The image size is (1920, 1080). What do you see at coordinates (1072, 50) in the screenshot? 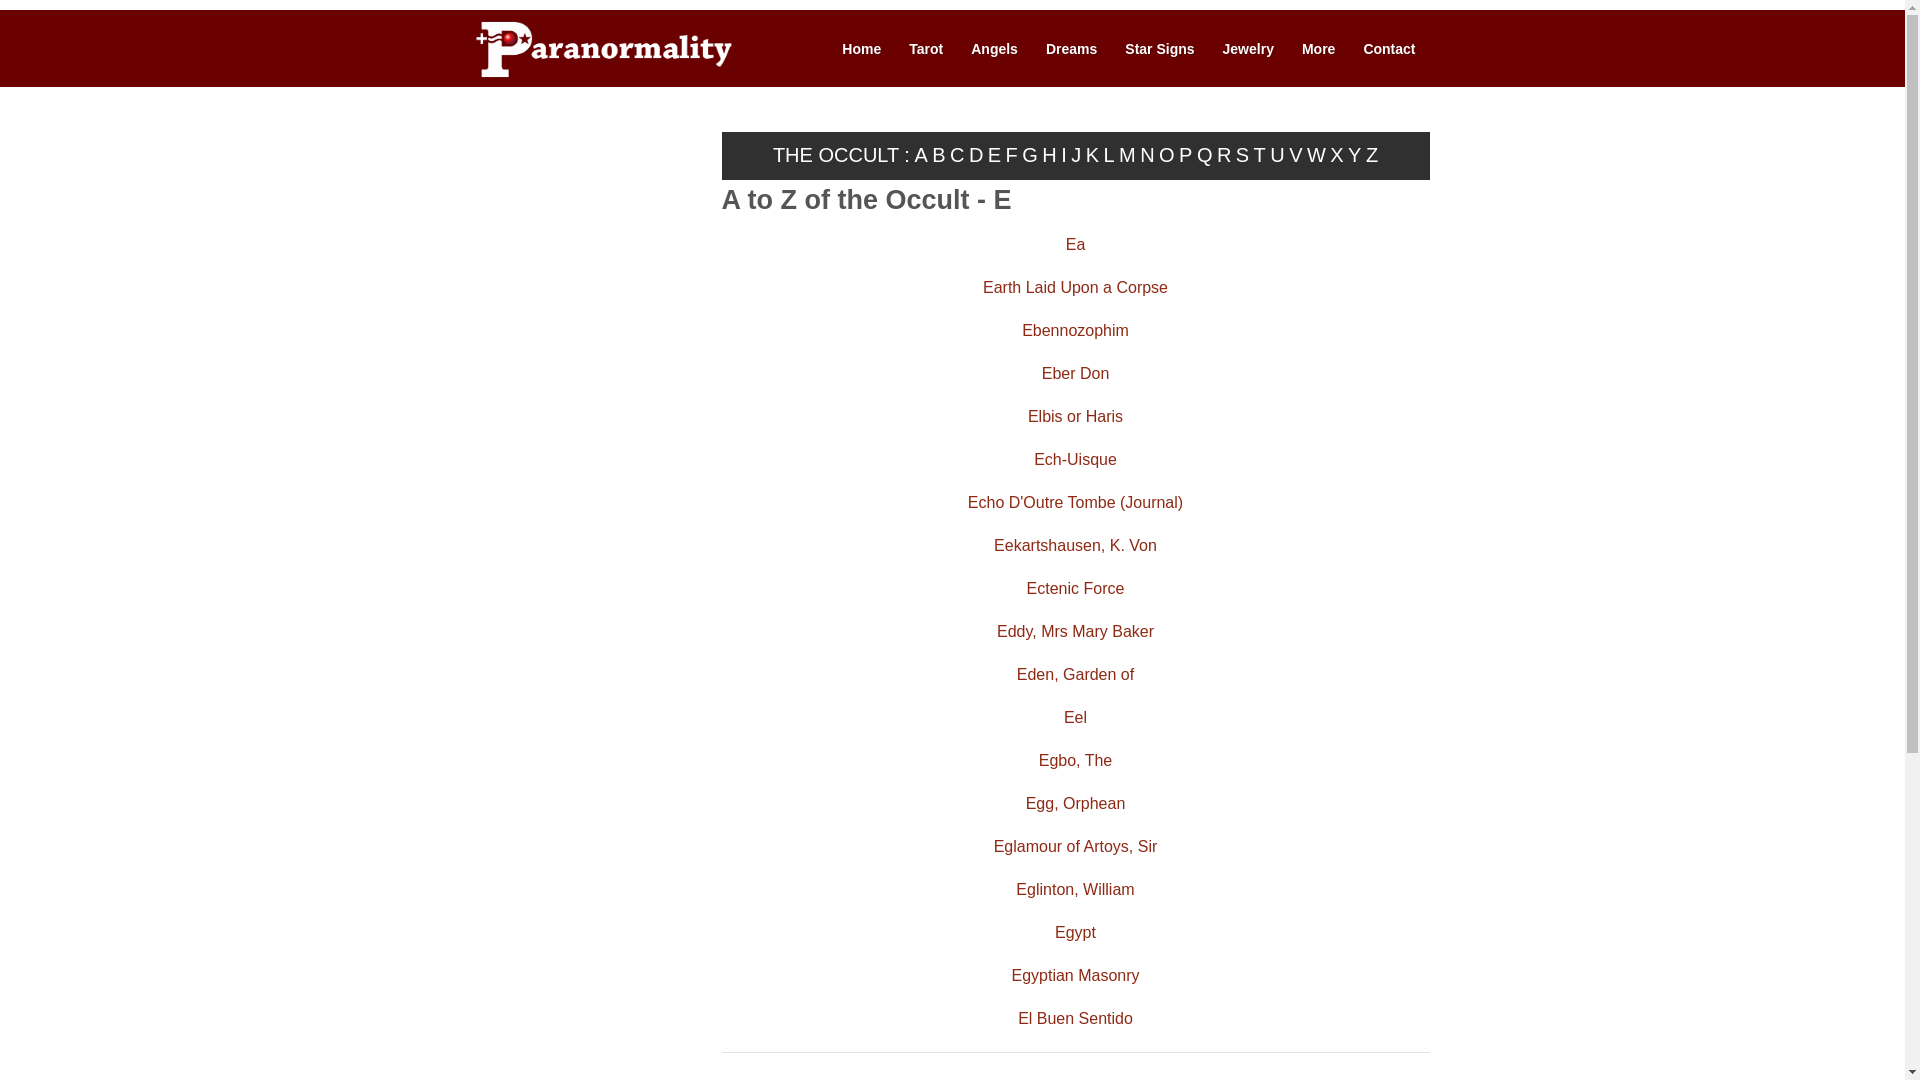
I see `Dreams` at bounding box center [1072, 50].